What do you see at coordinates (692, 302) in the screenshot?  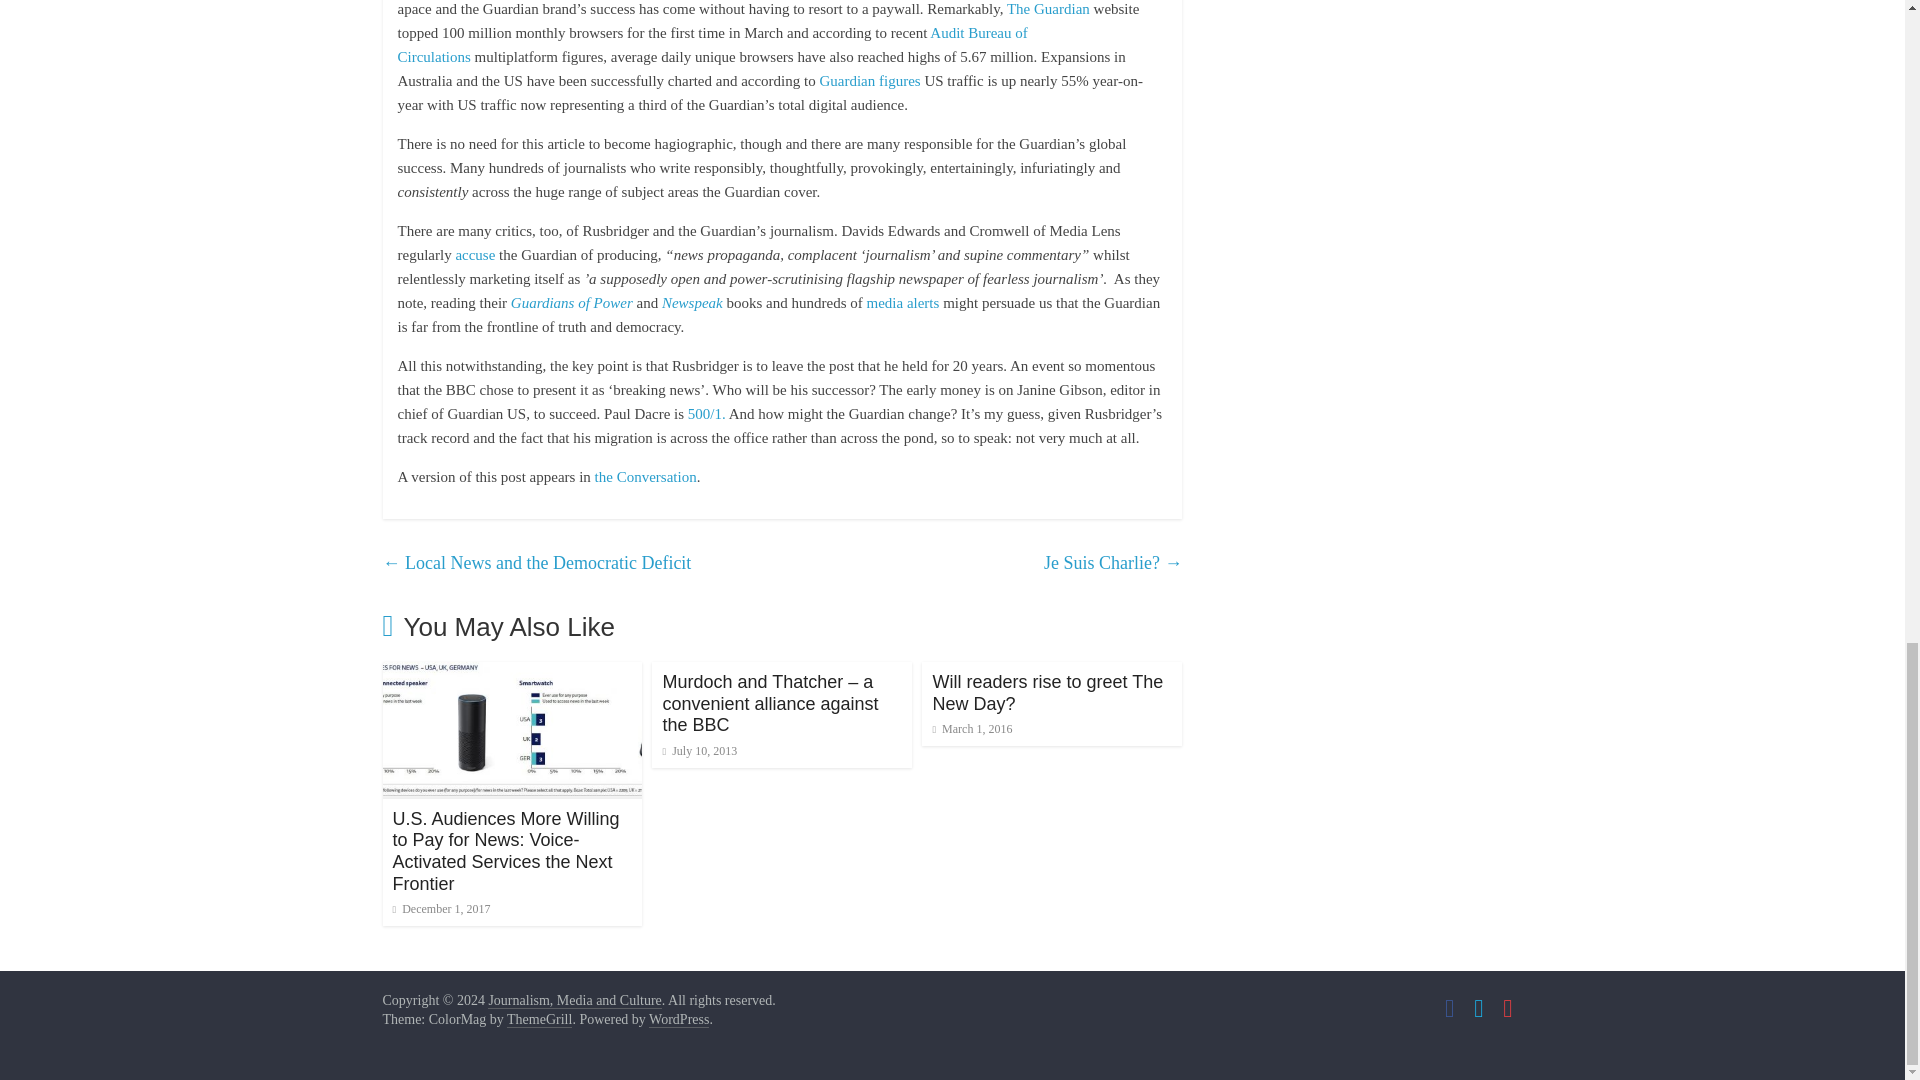 I see `Newspeak` at bounding box center [692, 302].